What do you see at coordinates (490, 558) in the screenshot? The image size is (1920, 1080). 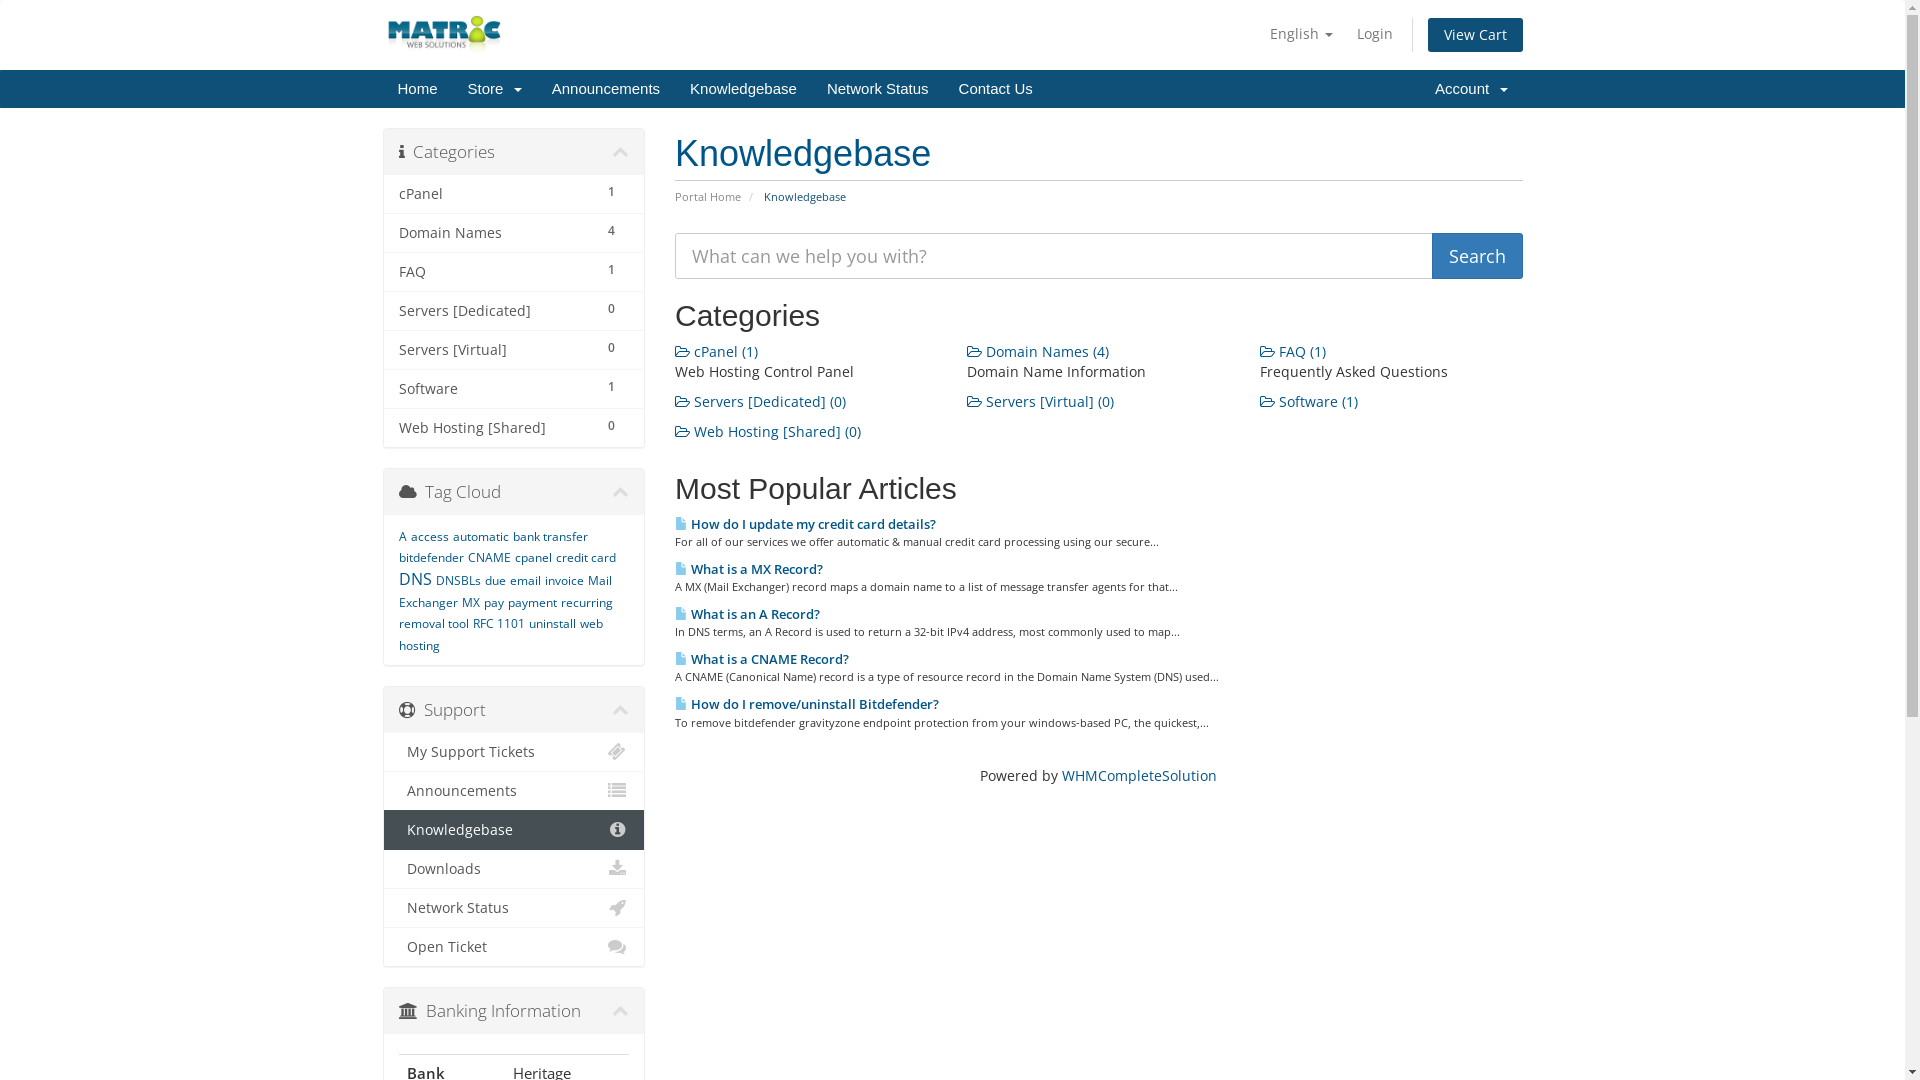 I see `CNAME` at bounding box center [490, 558].